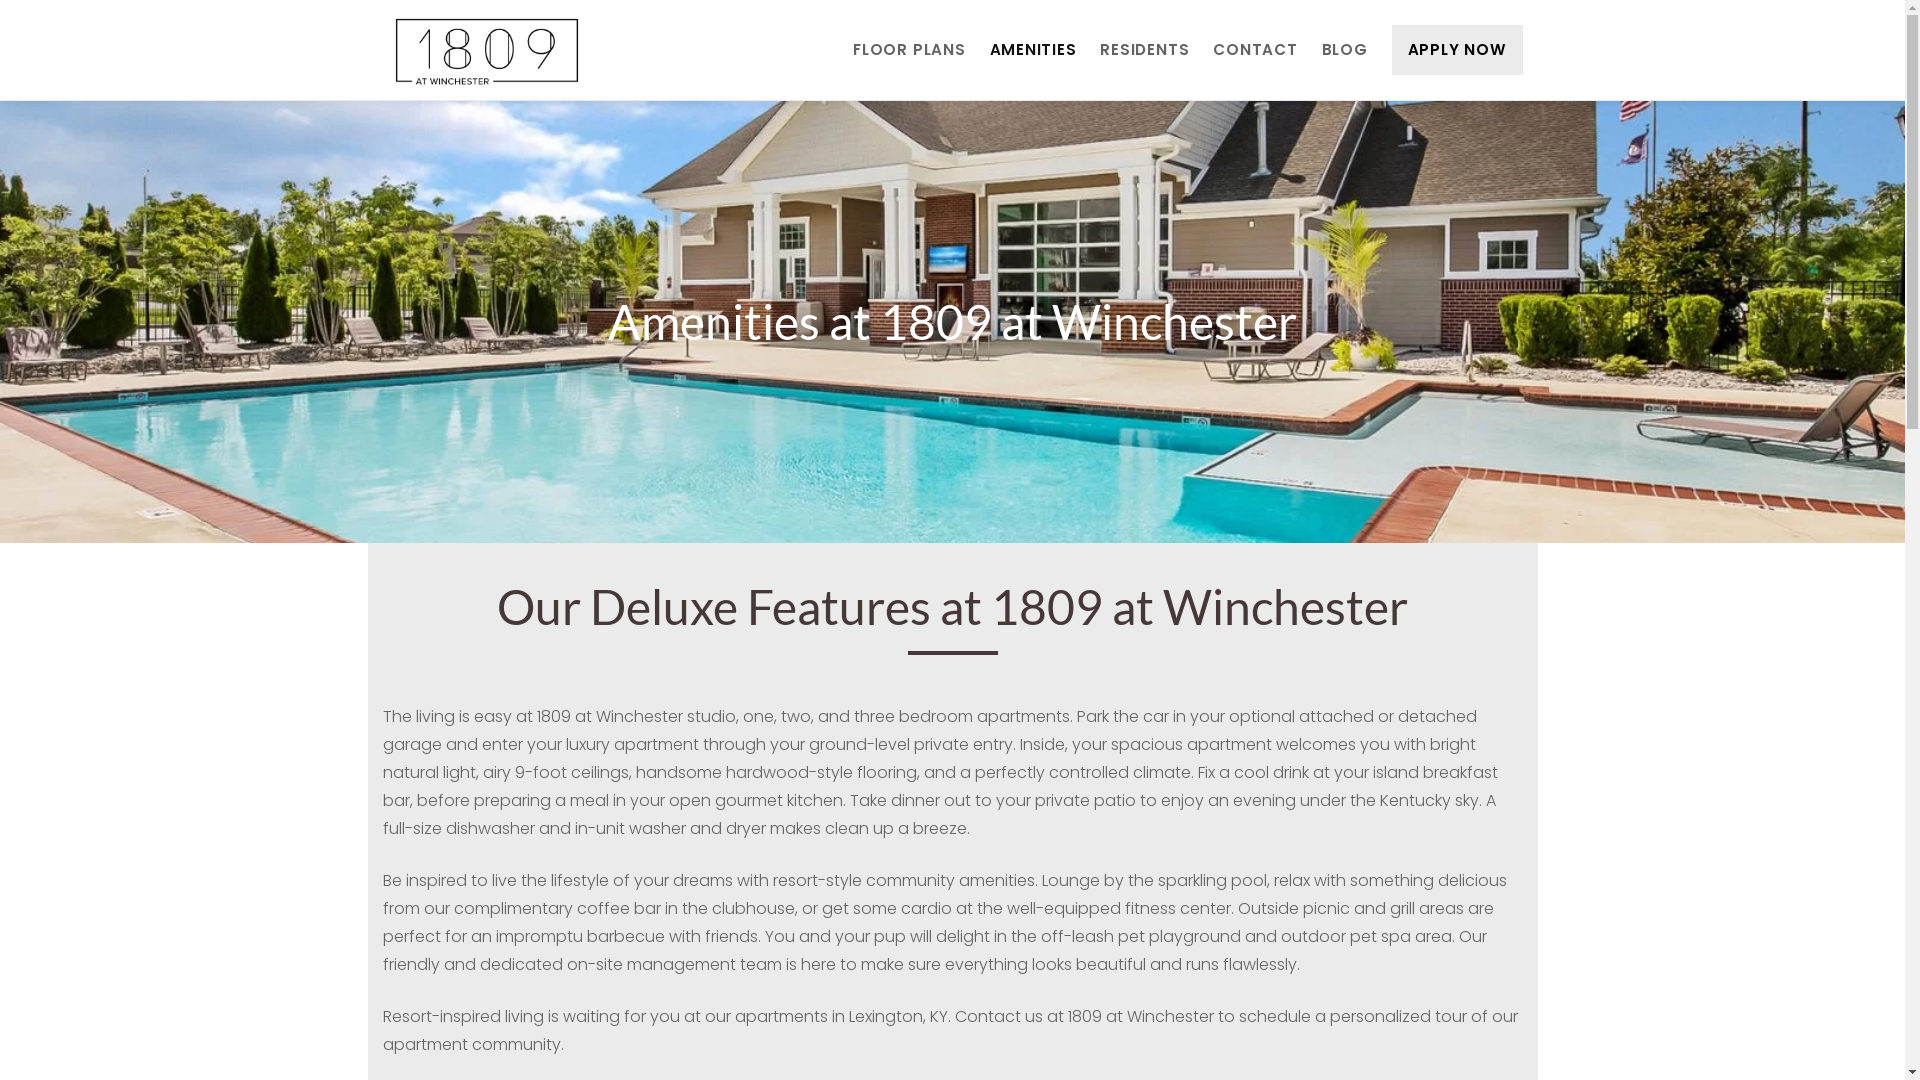 Image resolution: width=1920 pixels, height=1080 pixels. Describe the element at coordinates (1458, 50) in the screenshot. I see `APPLY NOW` at that location.